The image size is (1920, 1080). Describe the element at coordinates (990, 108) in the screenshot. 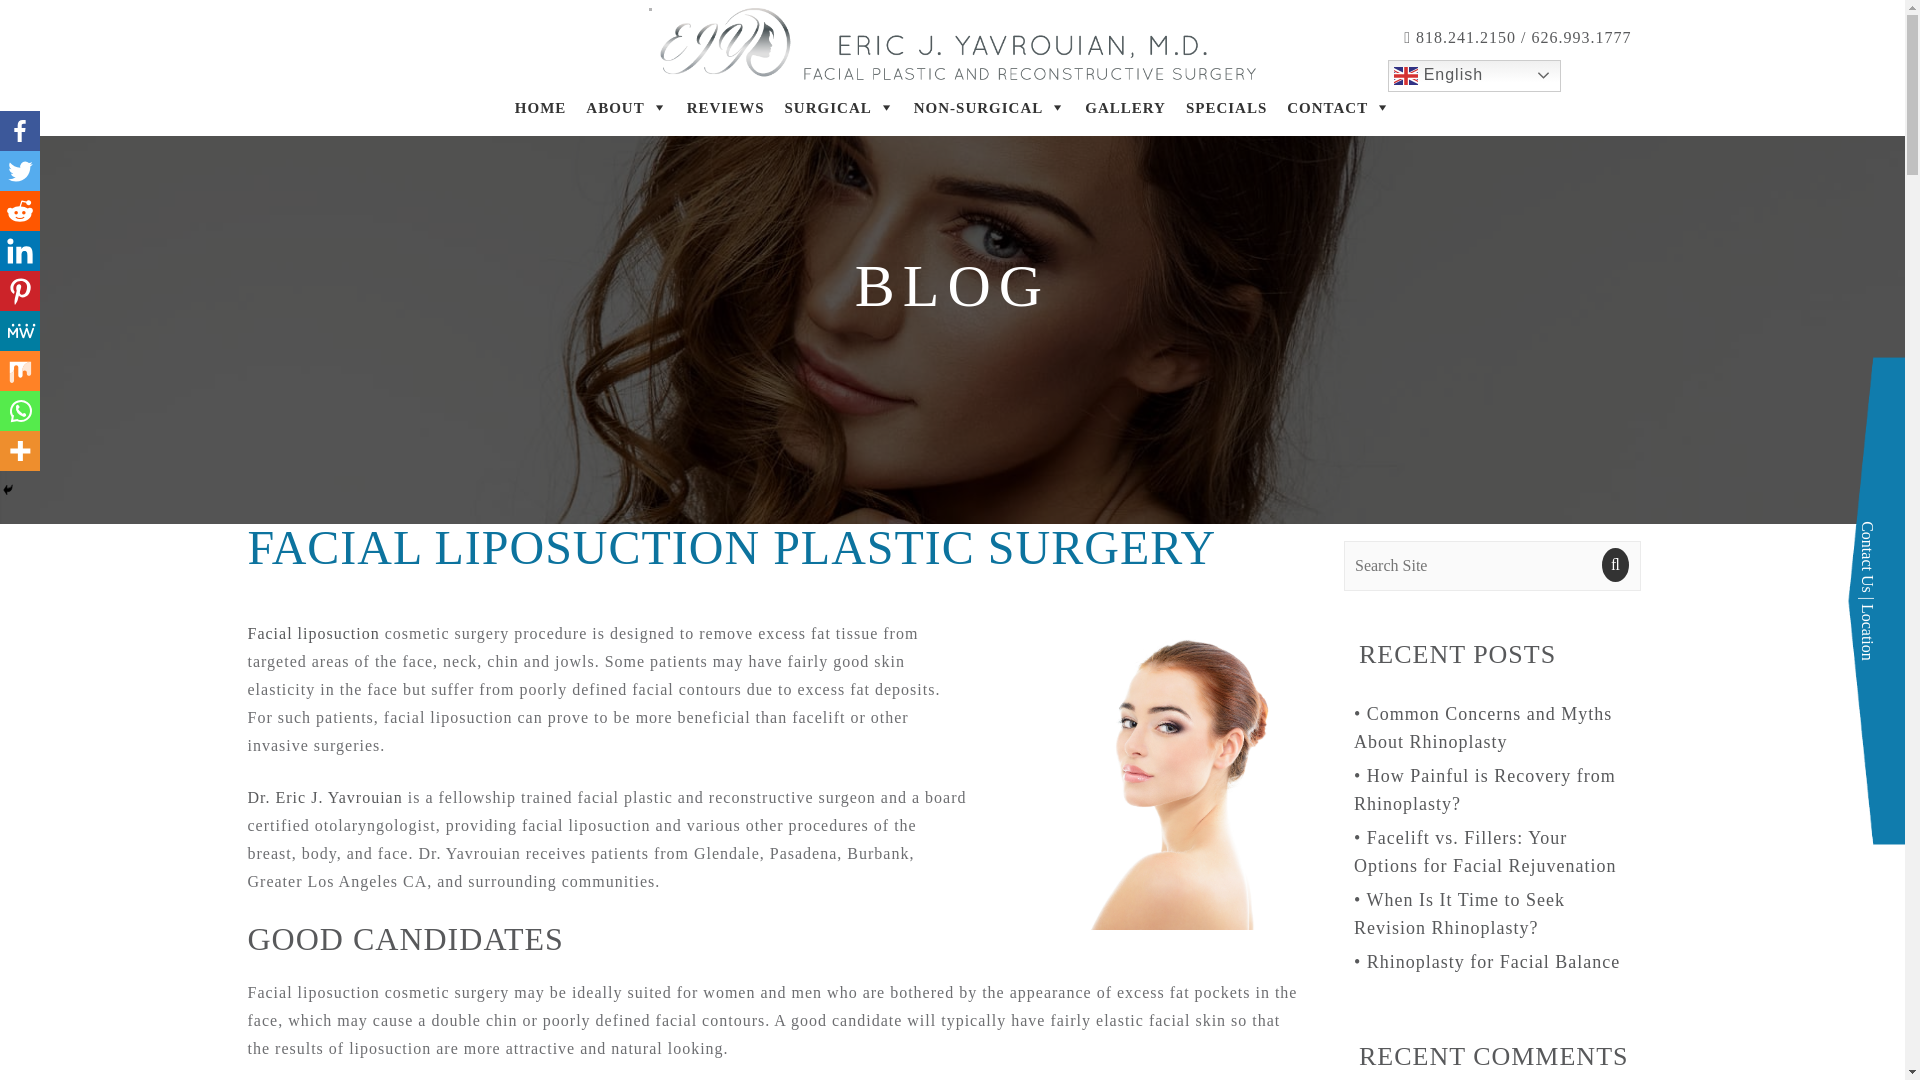

I see `NON-SURGICAL` at that location.